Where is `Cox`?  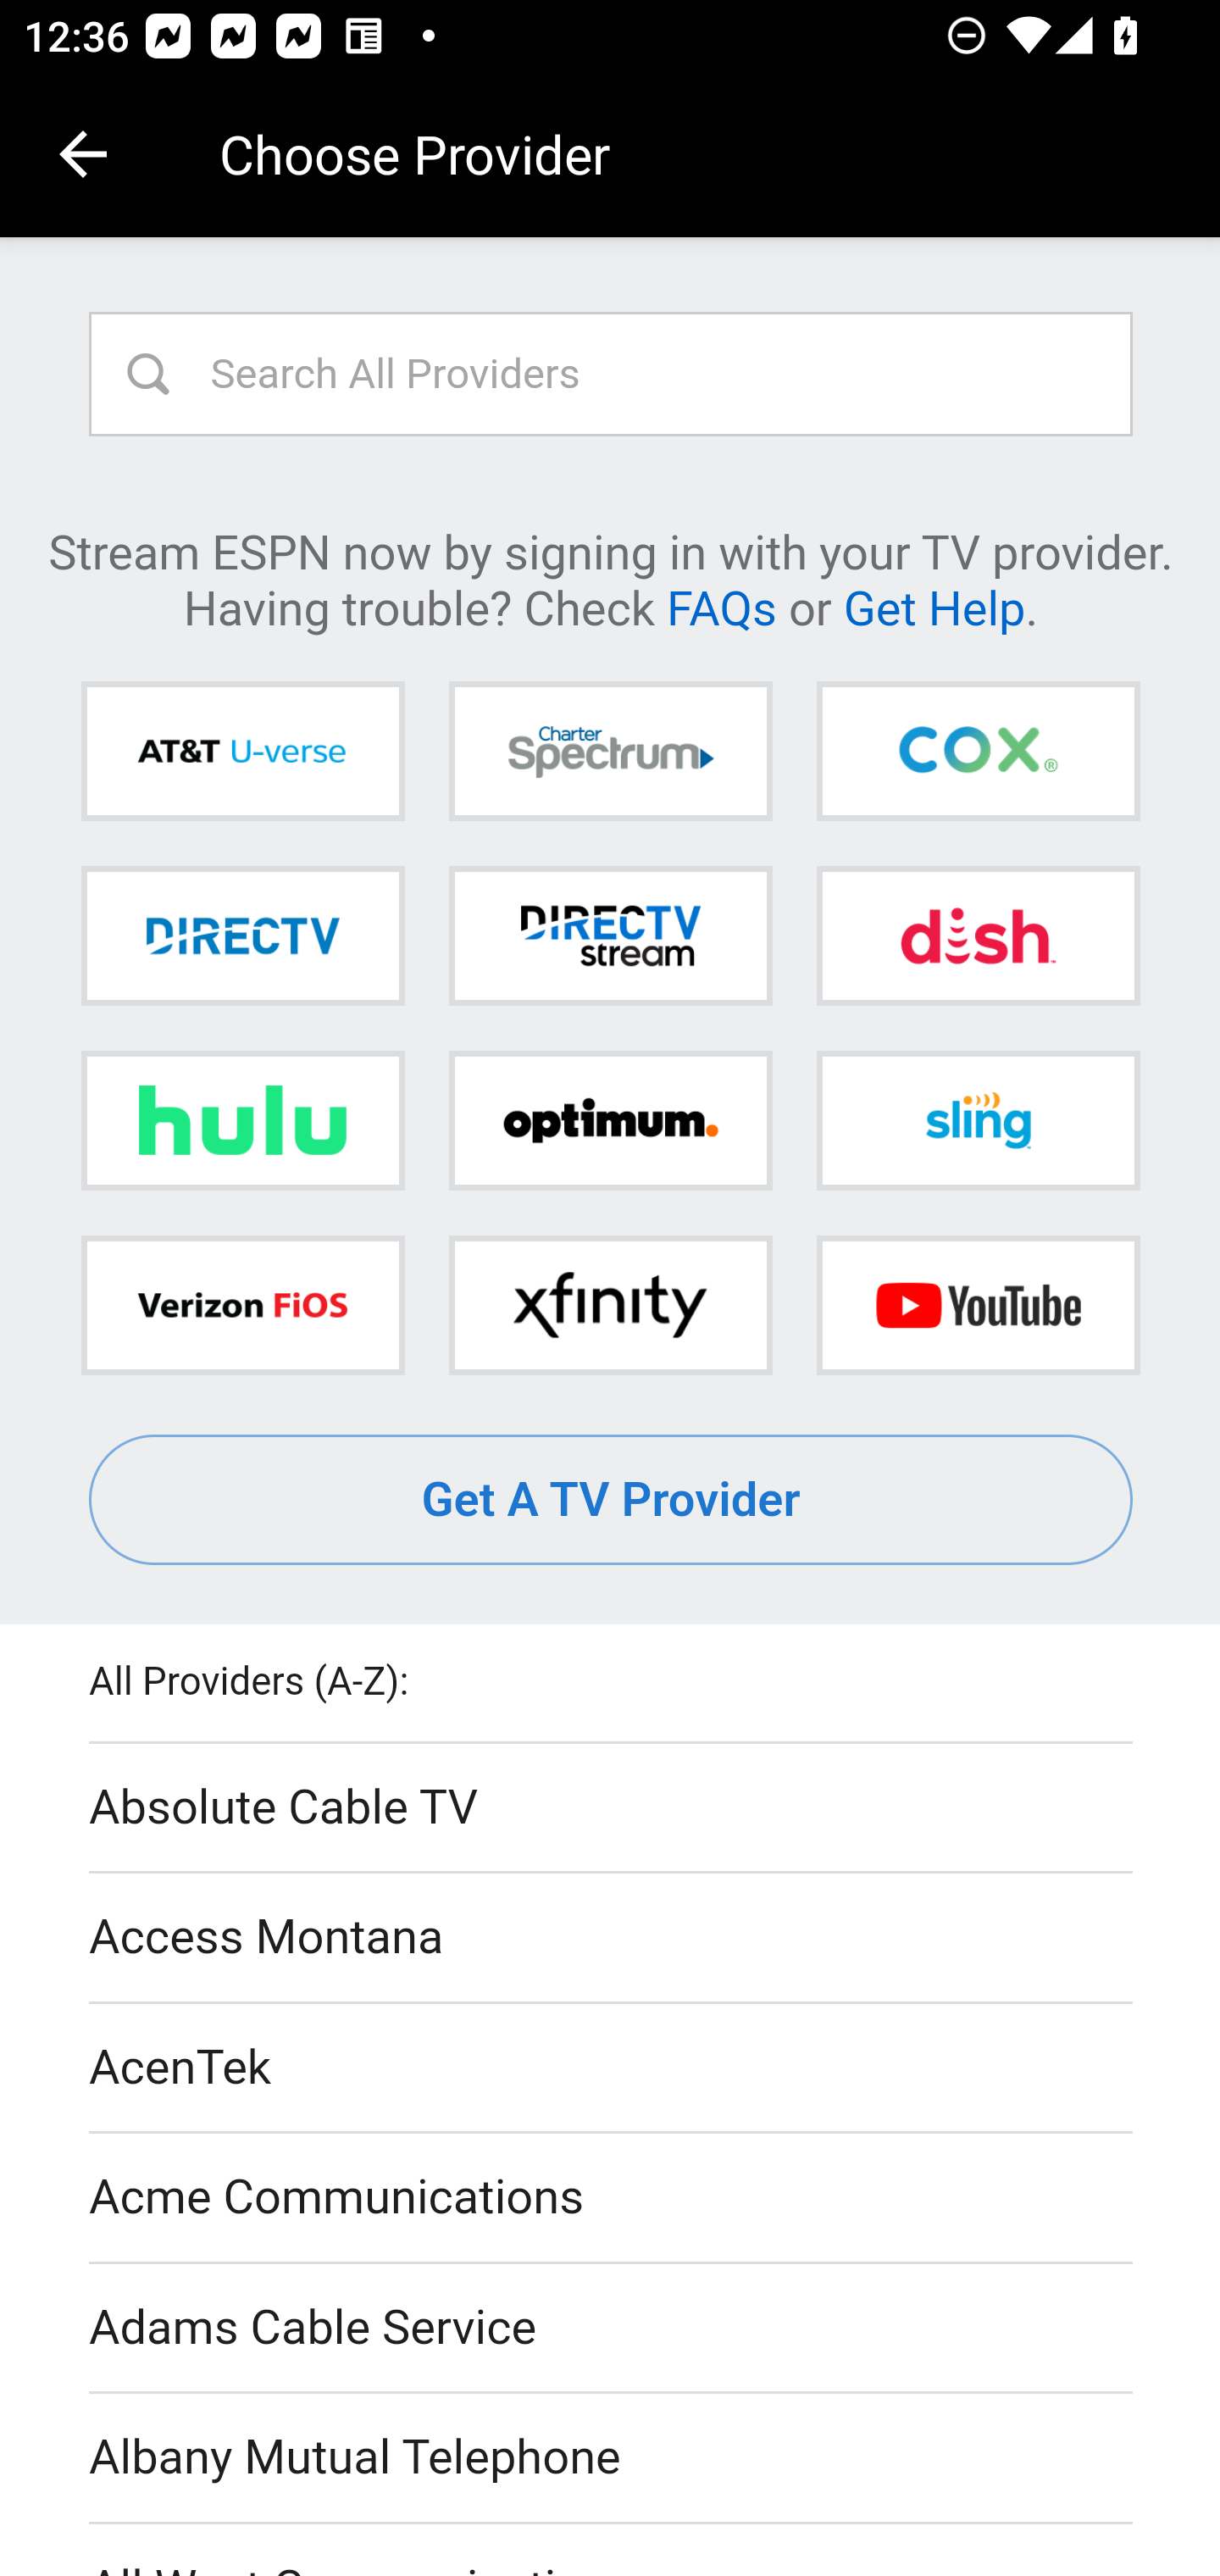
Cox is located at coordinates (978, 752).